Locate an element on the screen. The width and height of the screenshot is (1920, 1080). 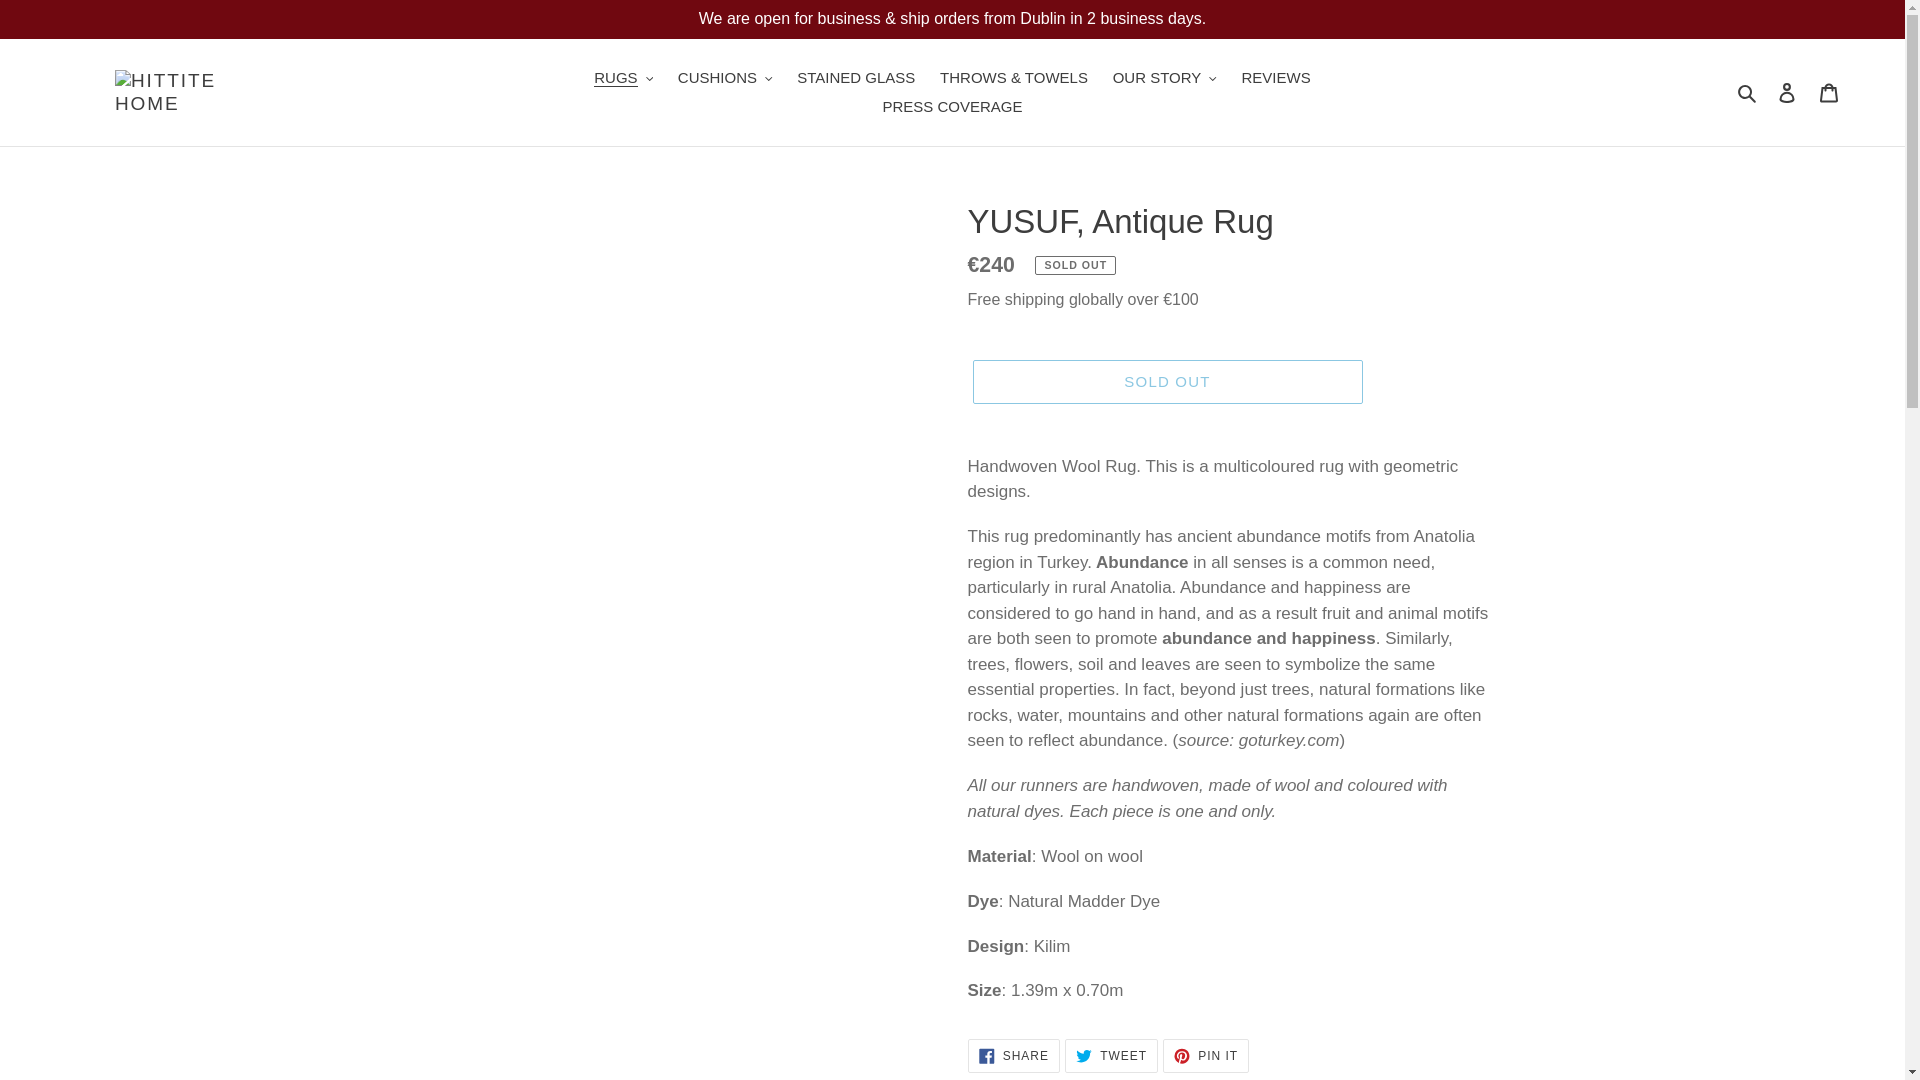
Cart is located at coordinates (1829, 92).